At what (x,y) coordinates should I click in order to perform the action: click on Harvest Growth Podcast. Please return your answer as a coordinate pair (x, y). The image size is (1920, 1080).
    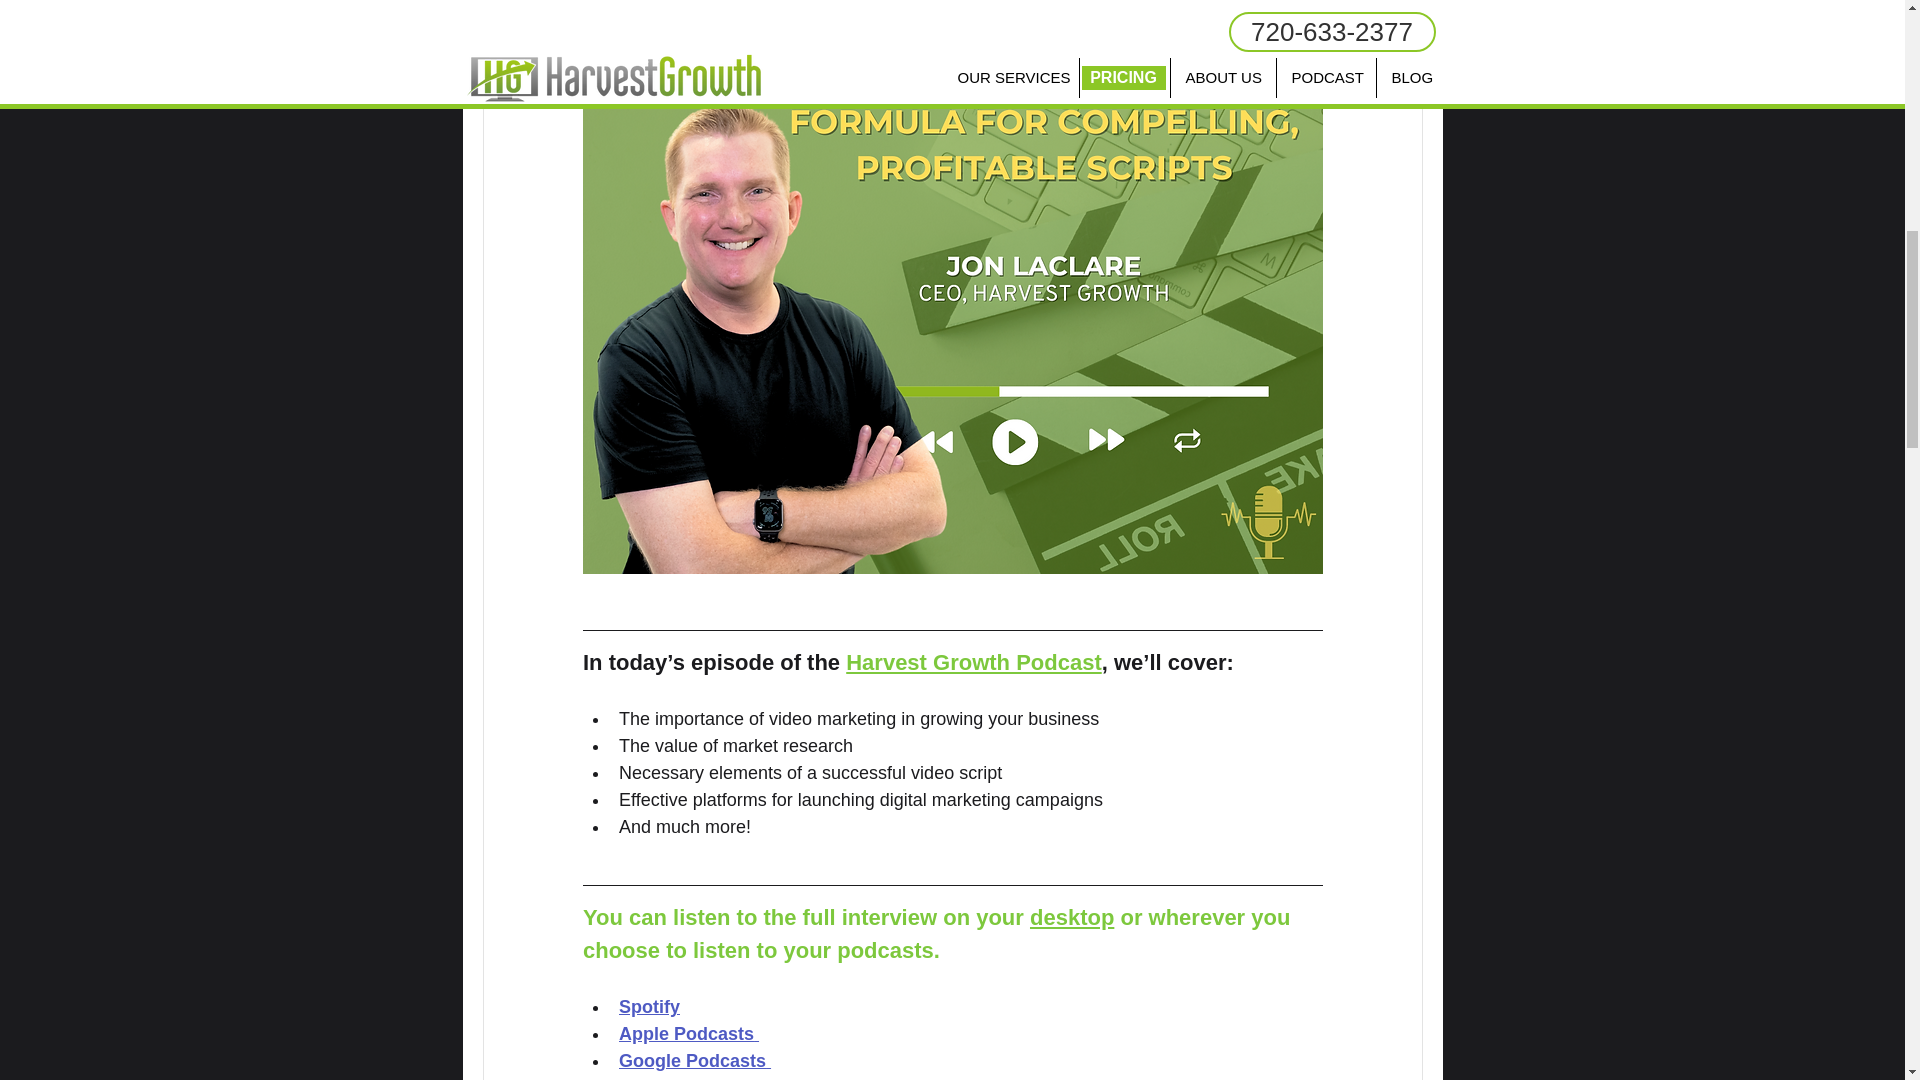
    Looking at the image, I should click on (974, 662).